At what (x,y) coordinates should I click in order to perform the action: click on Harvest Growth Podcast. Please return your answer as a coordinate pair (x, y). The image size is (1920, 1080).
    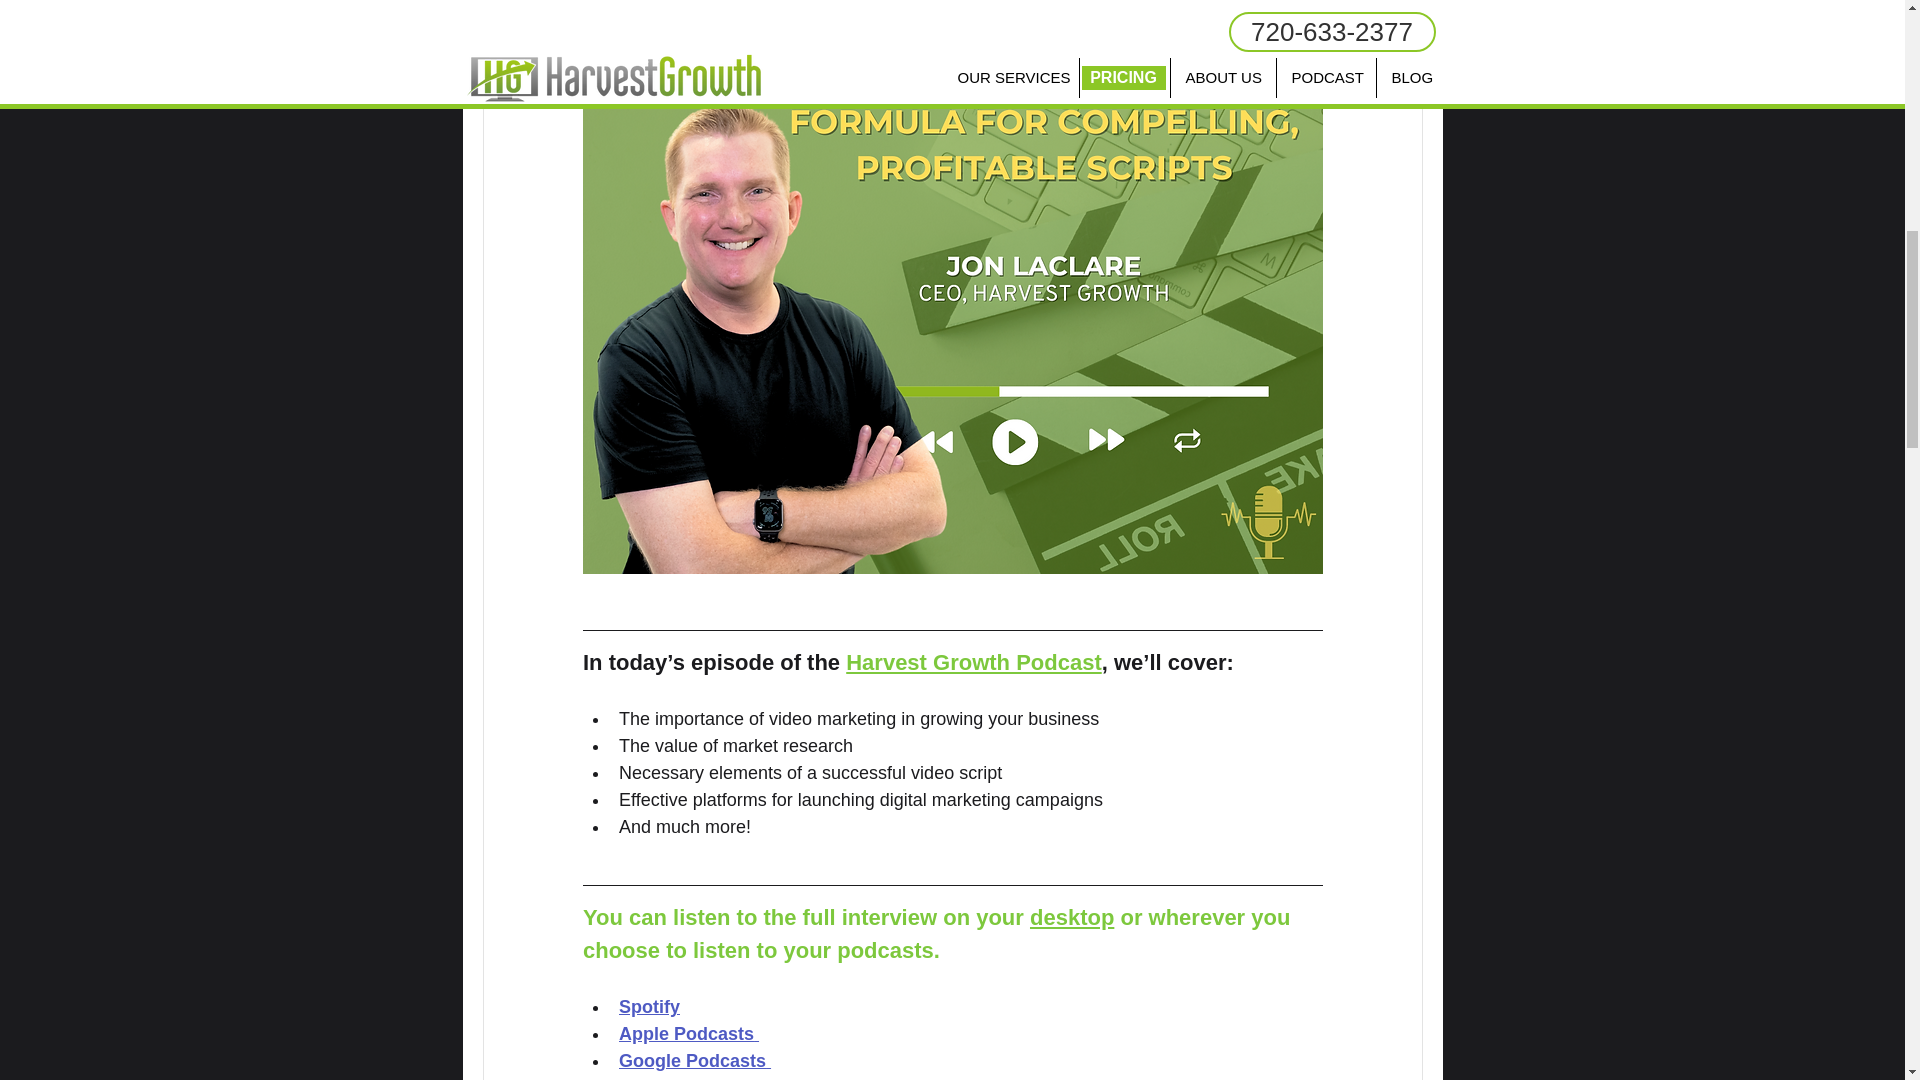
    Looking at the image, I should click on (974, 662).